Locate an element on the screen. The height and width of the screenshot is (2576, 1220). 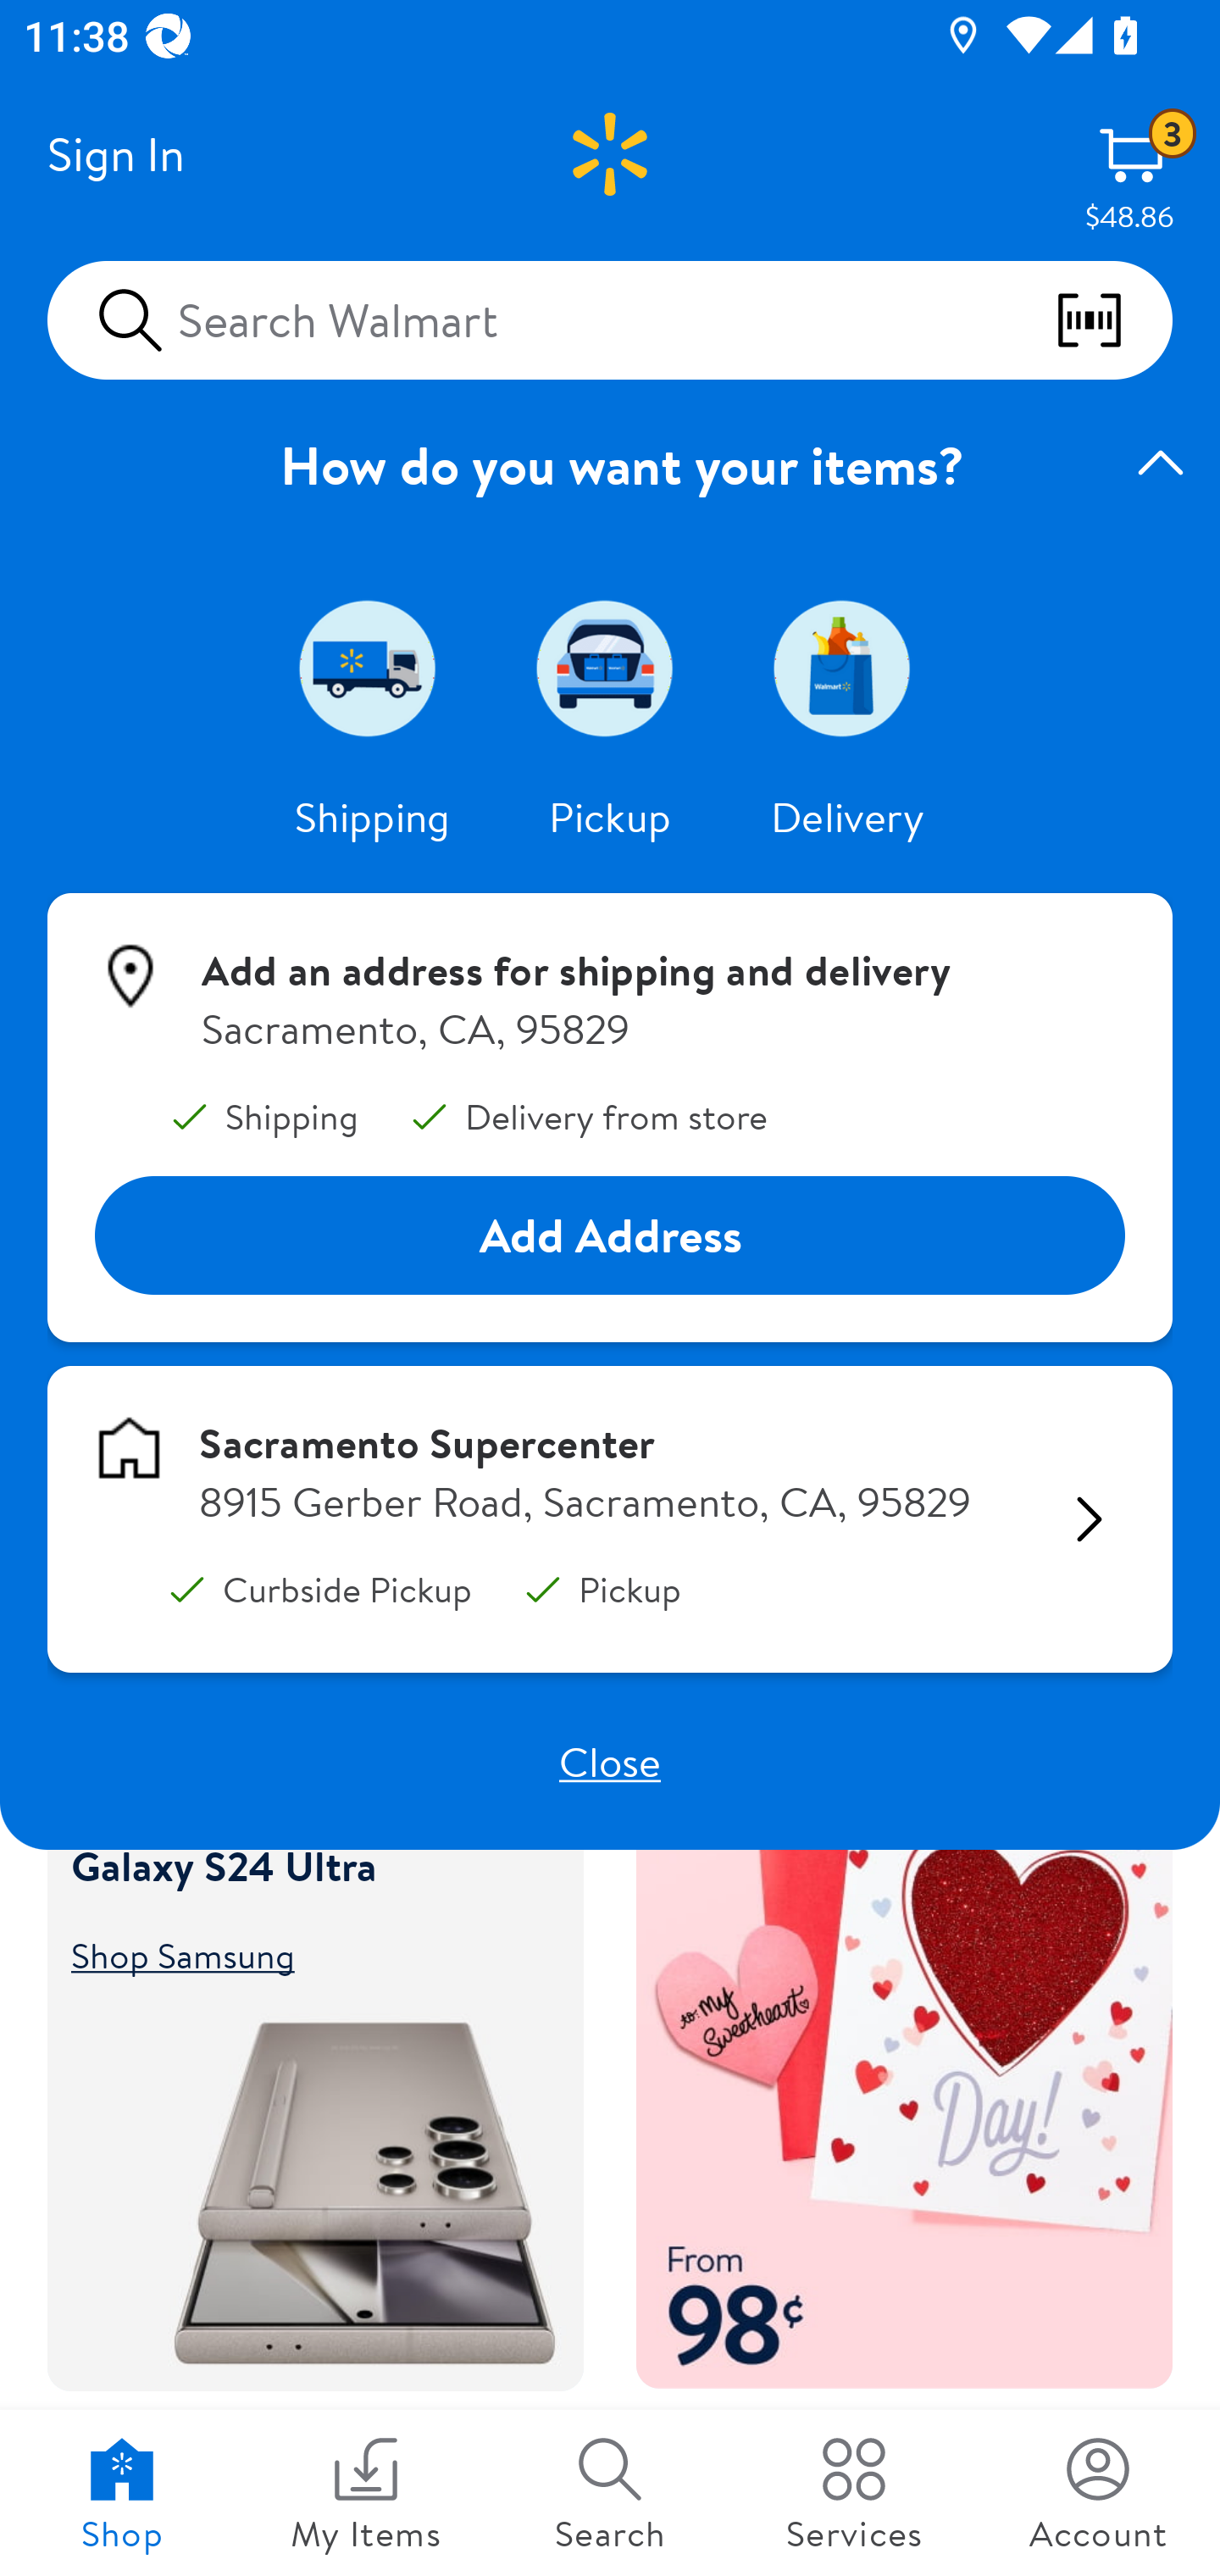
Sign In is located at coordinates (115, 154).